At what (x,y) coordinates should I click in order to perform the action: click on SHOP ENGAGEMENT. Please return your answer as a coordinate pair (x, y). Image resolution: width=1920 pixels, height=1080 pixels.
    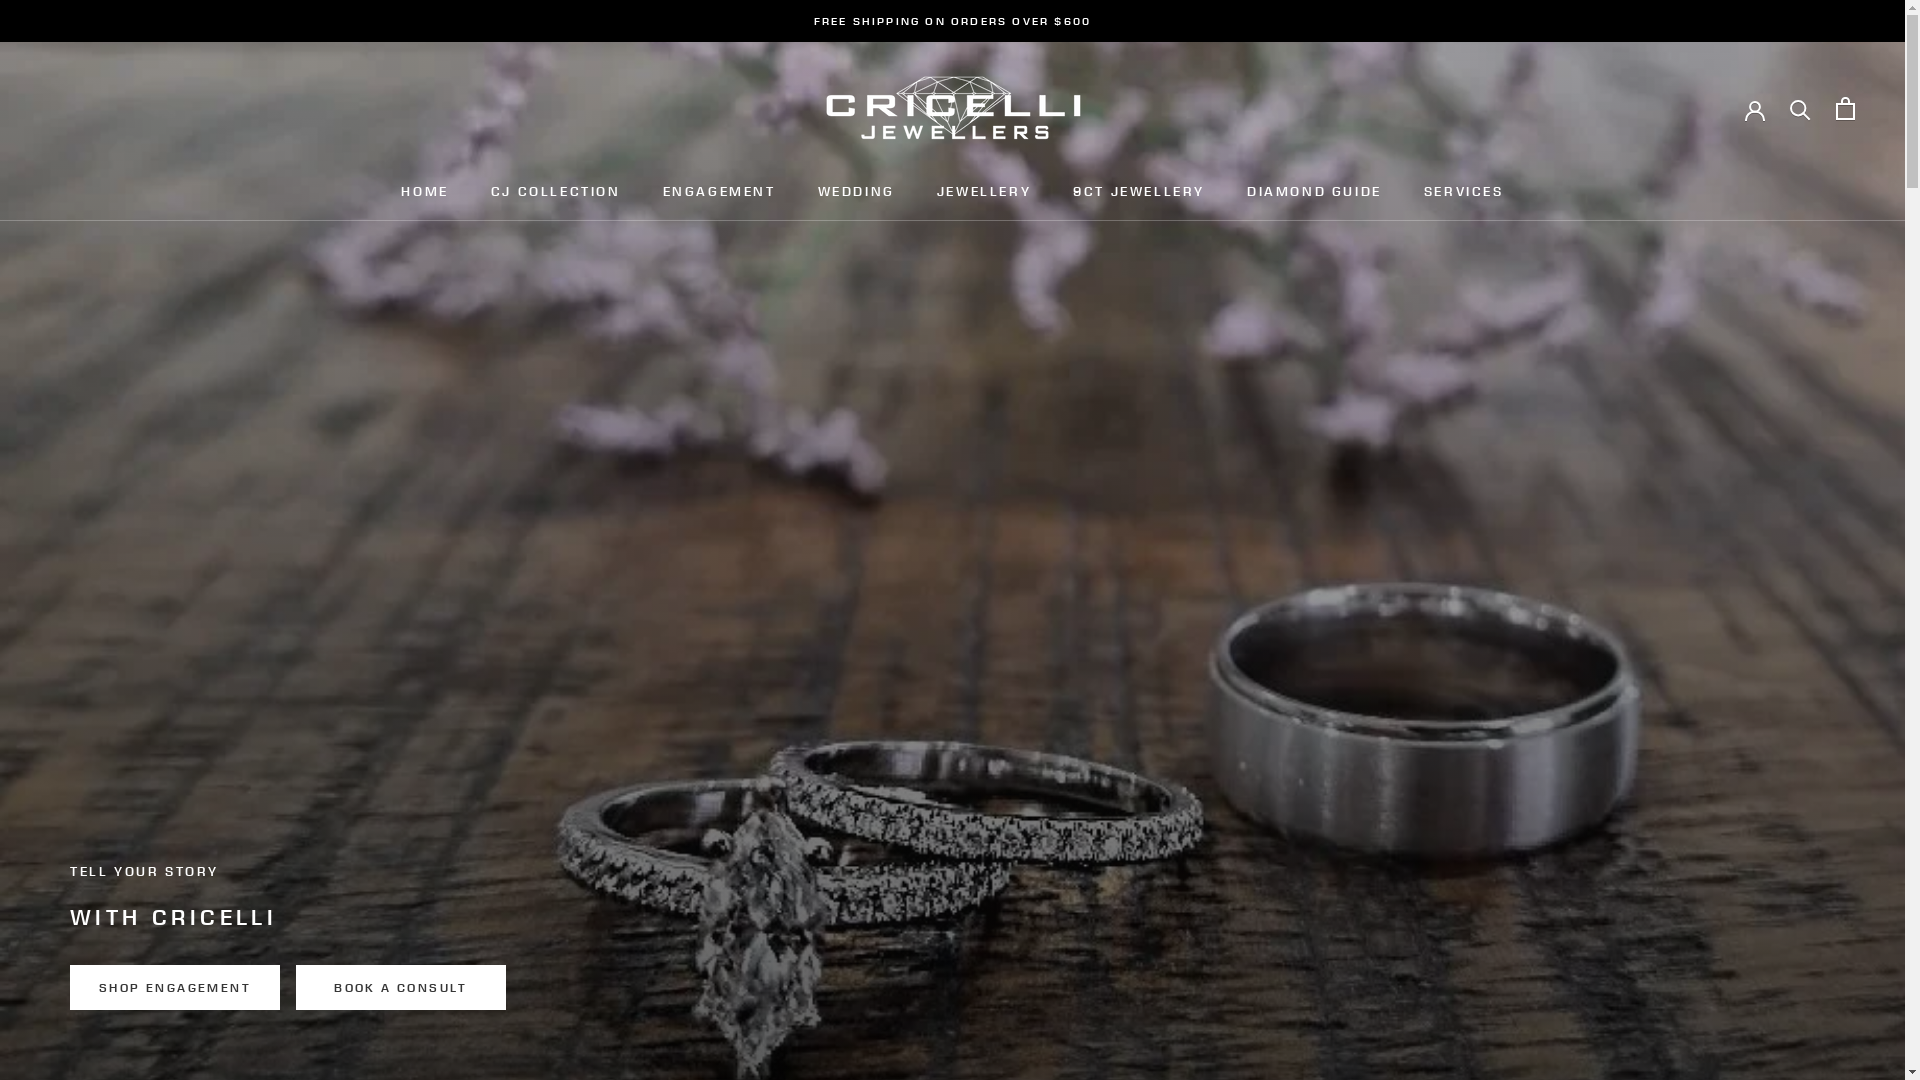
    Looking at the image, I should click on (175, 988).